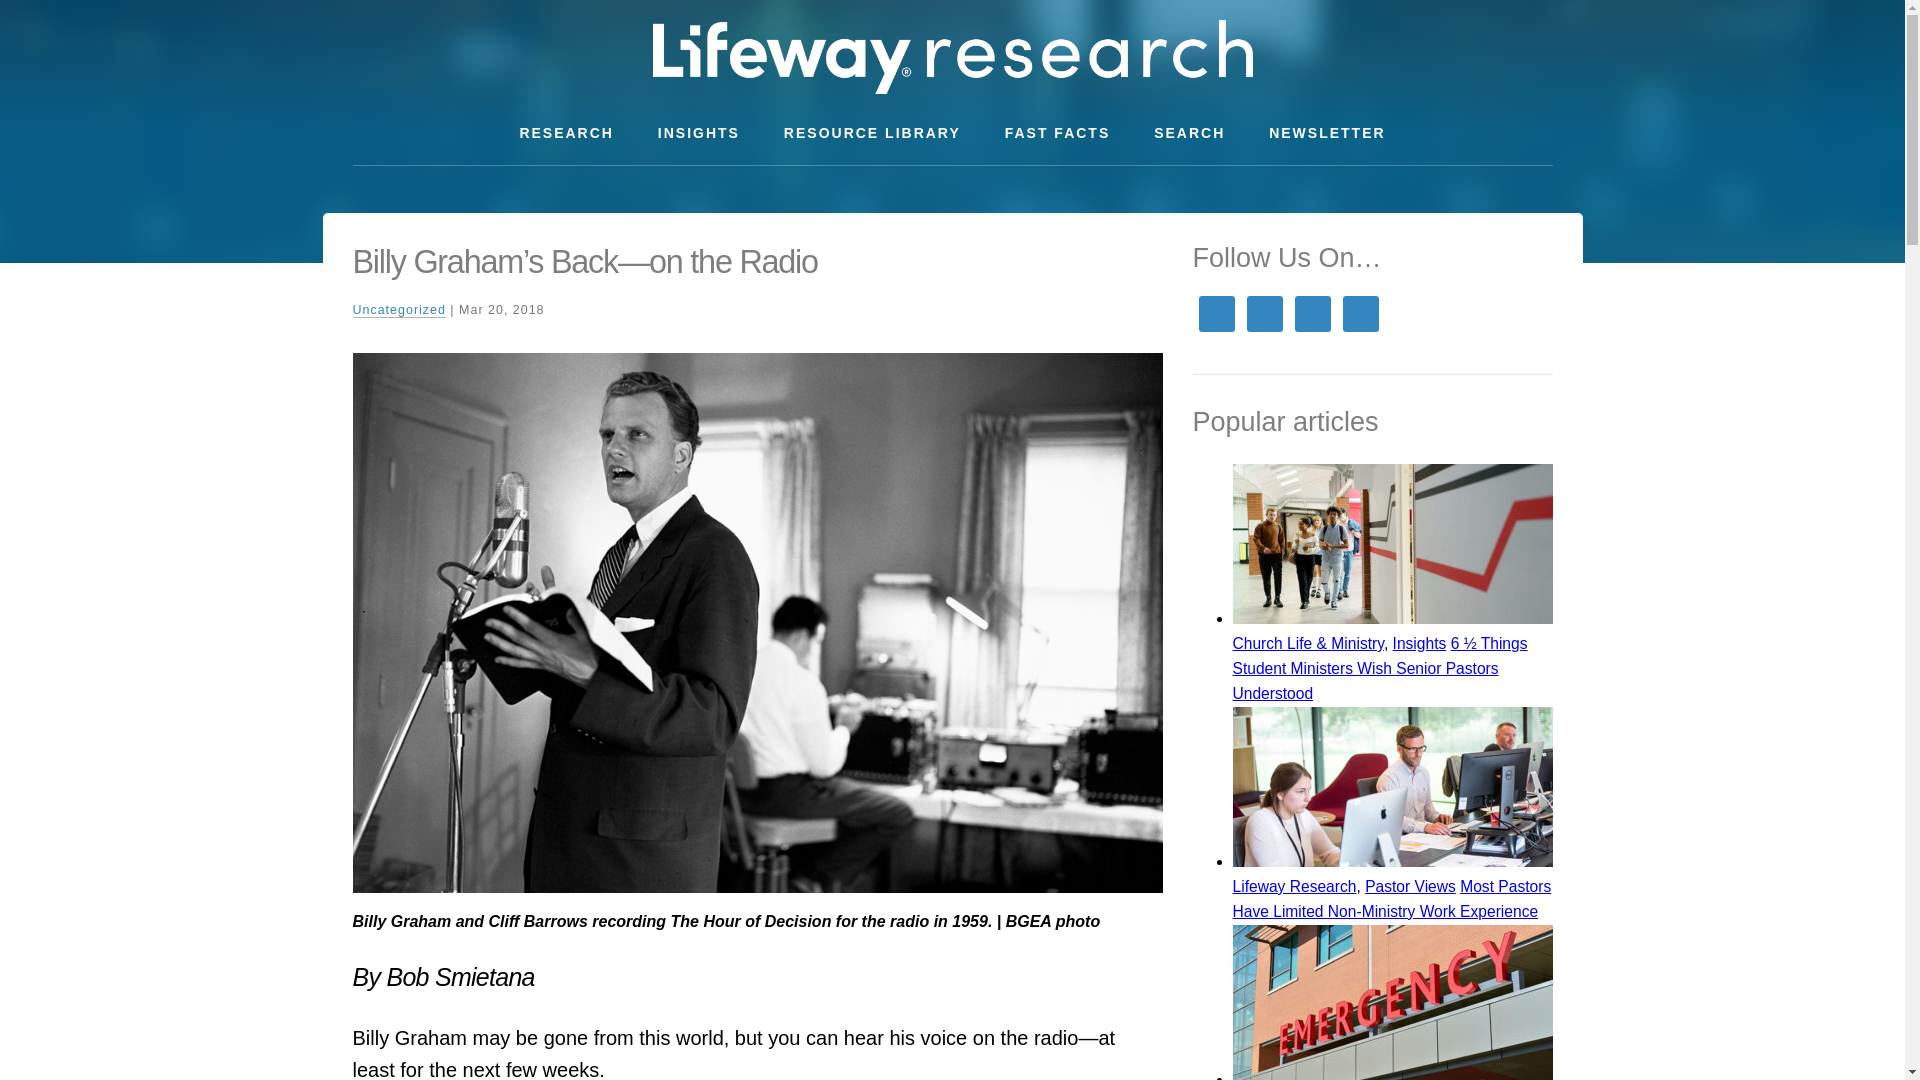 This screenshot has height=1080, width=1920. I want to click on RESEARCH, so click(566, 133).